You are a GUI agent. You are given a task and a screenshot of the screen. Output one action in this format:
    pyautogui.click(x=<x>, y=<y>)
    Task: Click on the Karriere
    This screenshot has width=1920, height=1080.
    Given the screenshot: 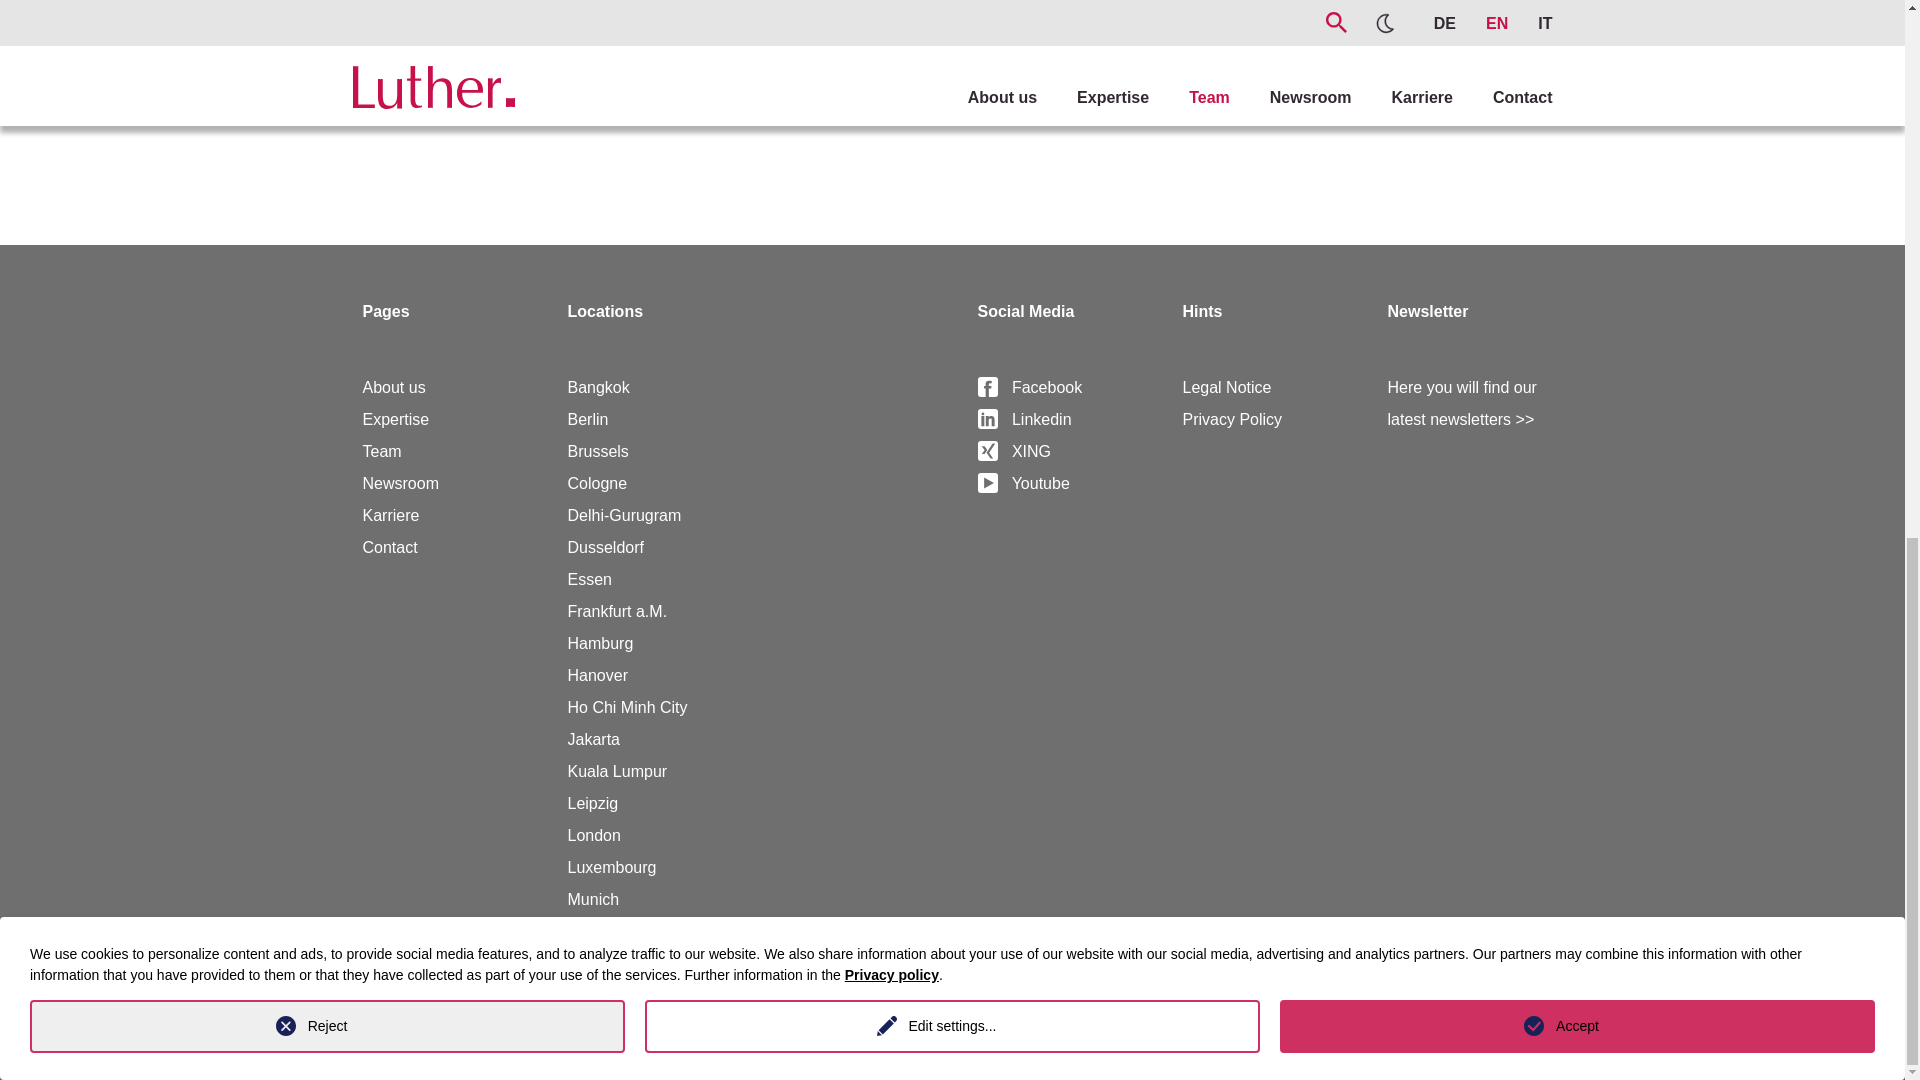 What is the action you would take?
    pyautogui.click(x=390, y=514)
    